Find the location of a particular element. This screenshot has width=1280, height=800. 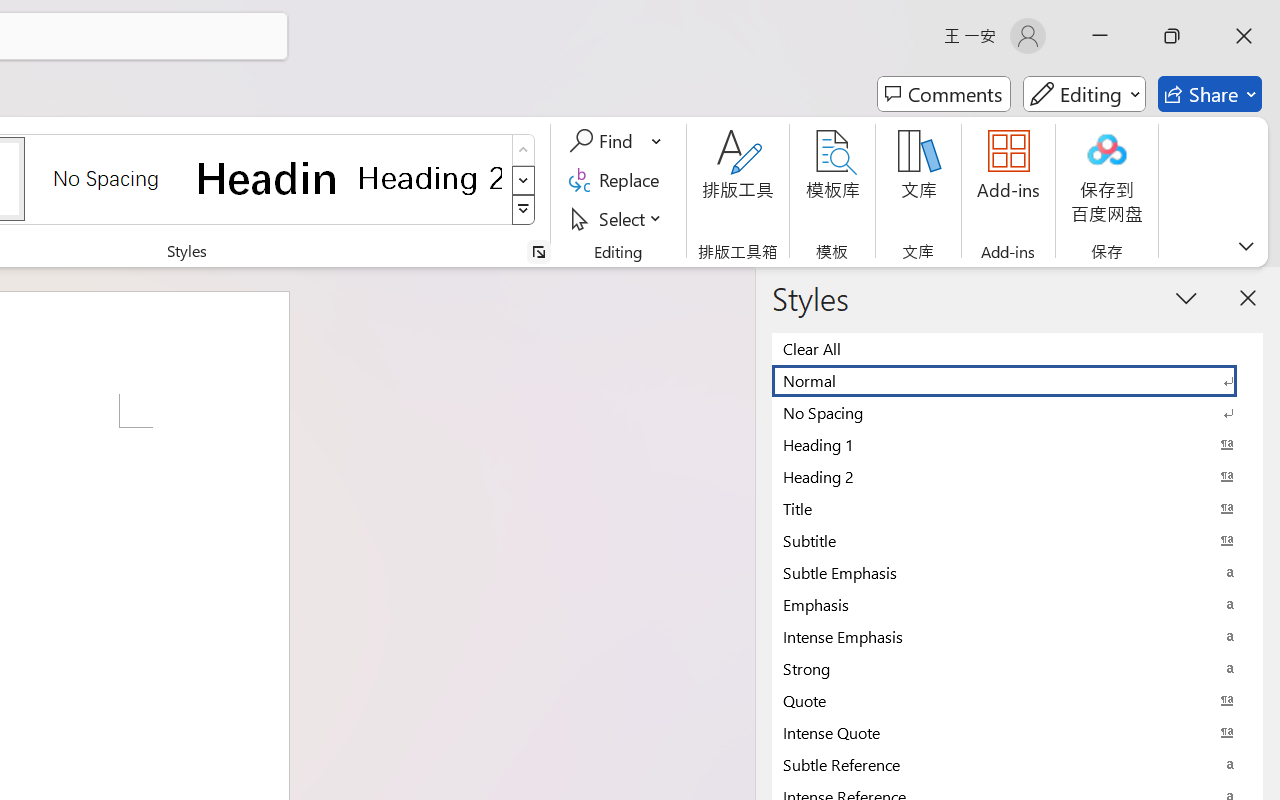

Heading 1 is located at coordinates (268, 178).